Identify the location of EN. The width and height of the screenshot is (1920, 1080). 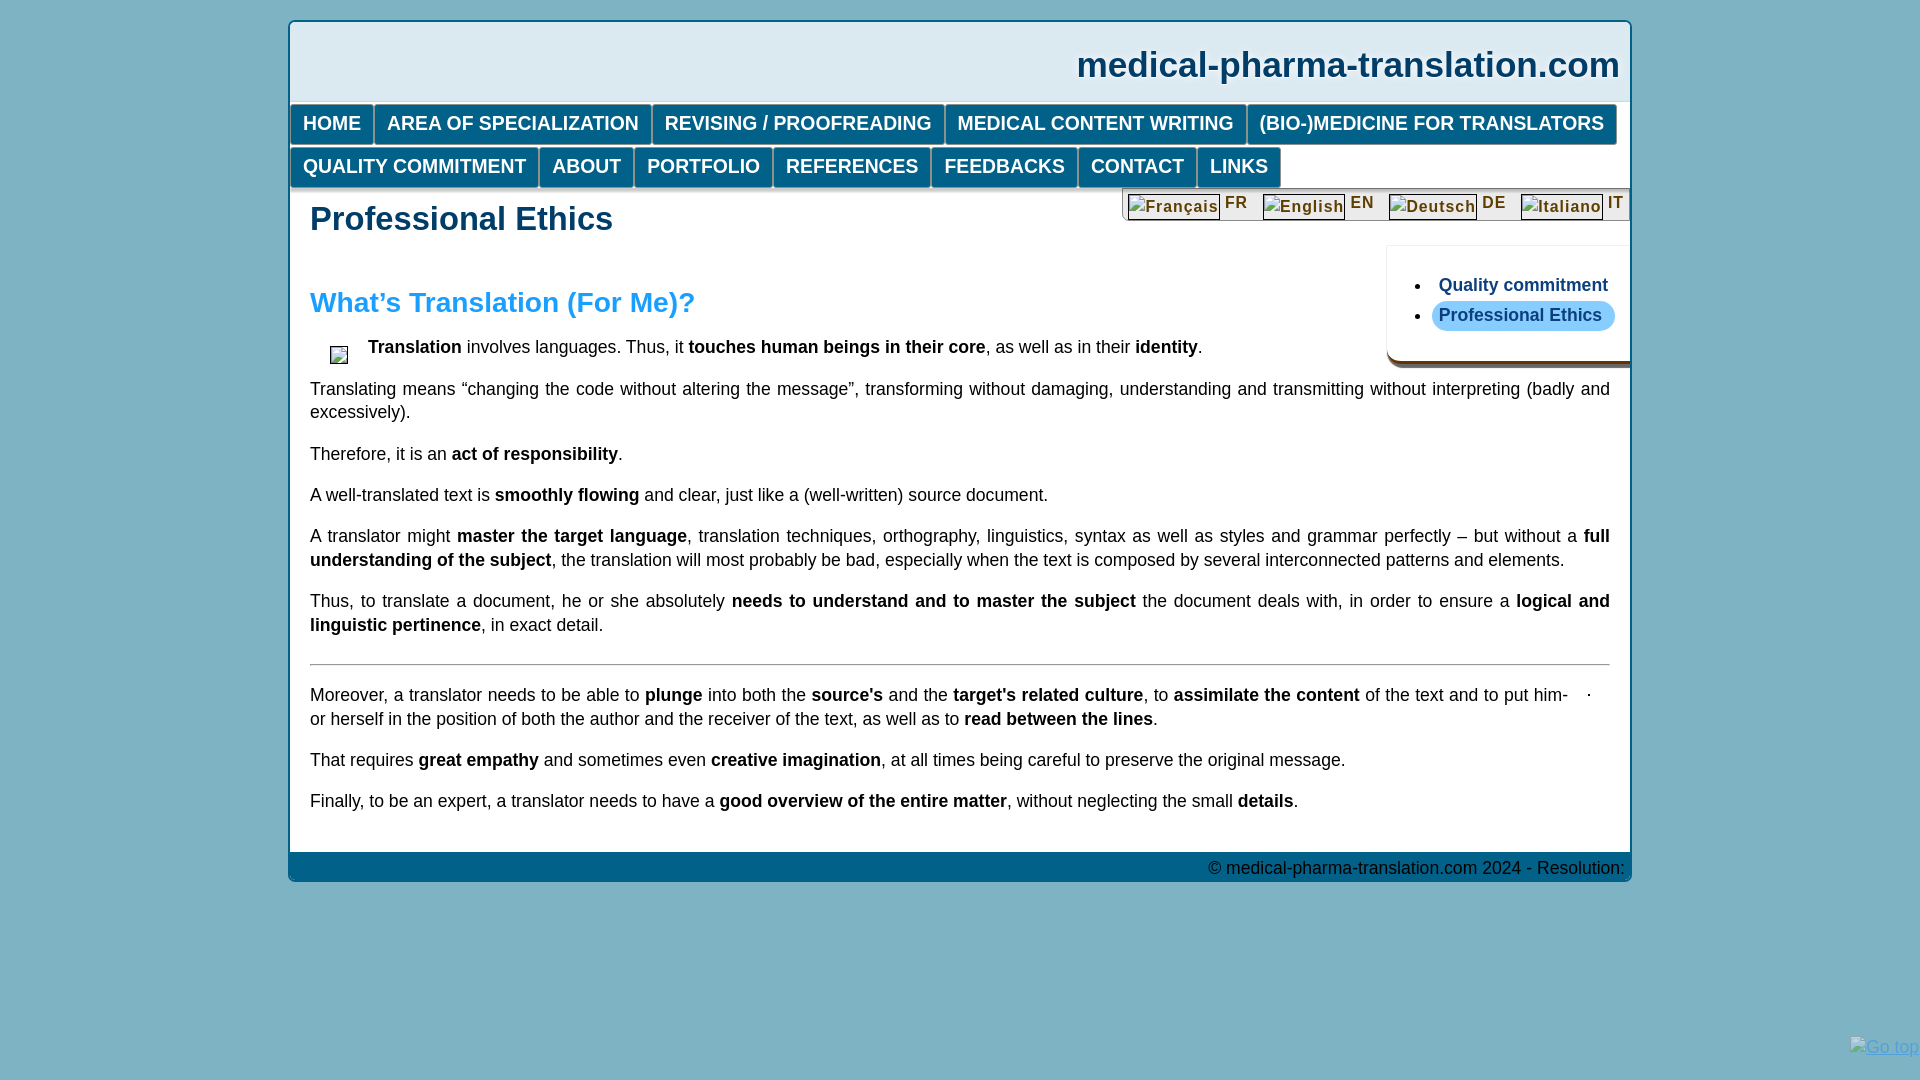
(1318, 202).